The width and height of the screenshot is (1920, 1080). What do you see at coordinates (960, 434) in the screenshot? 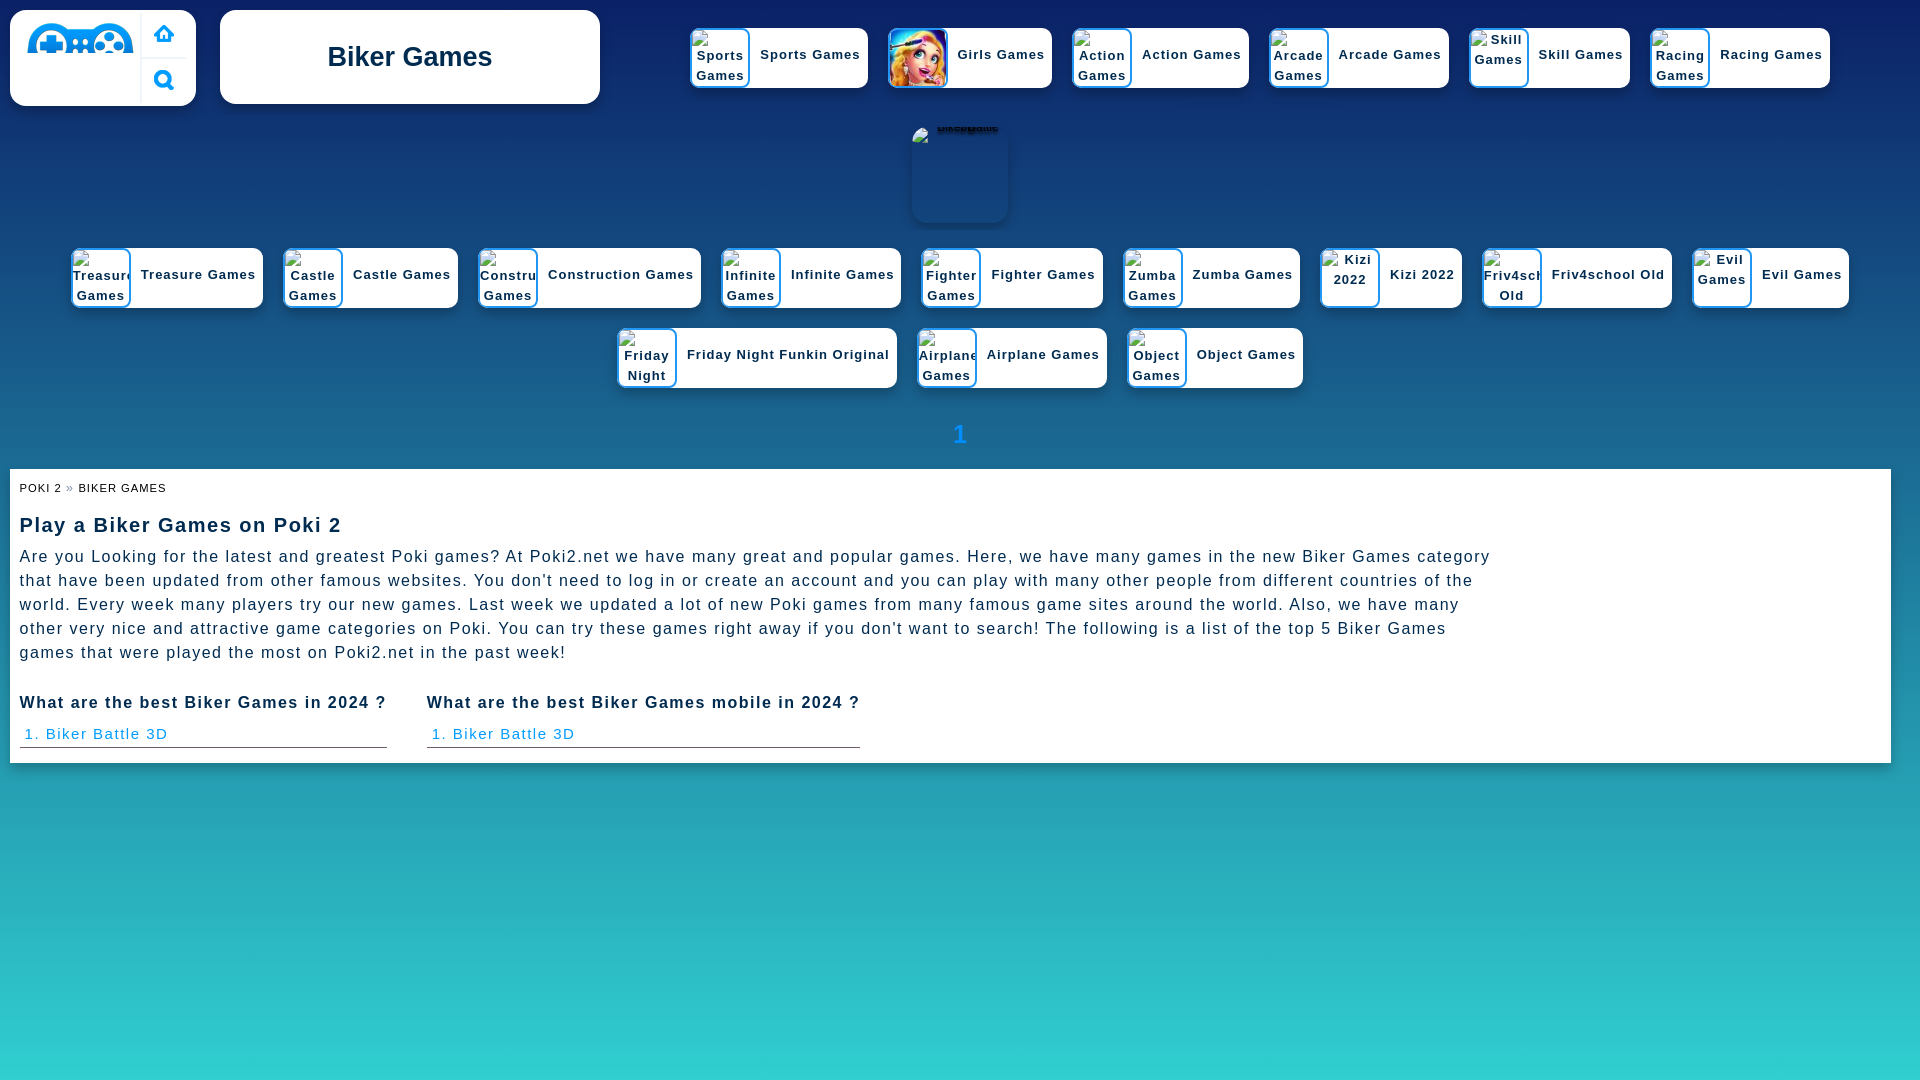
I see `1` at bounding box center [960, 434].